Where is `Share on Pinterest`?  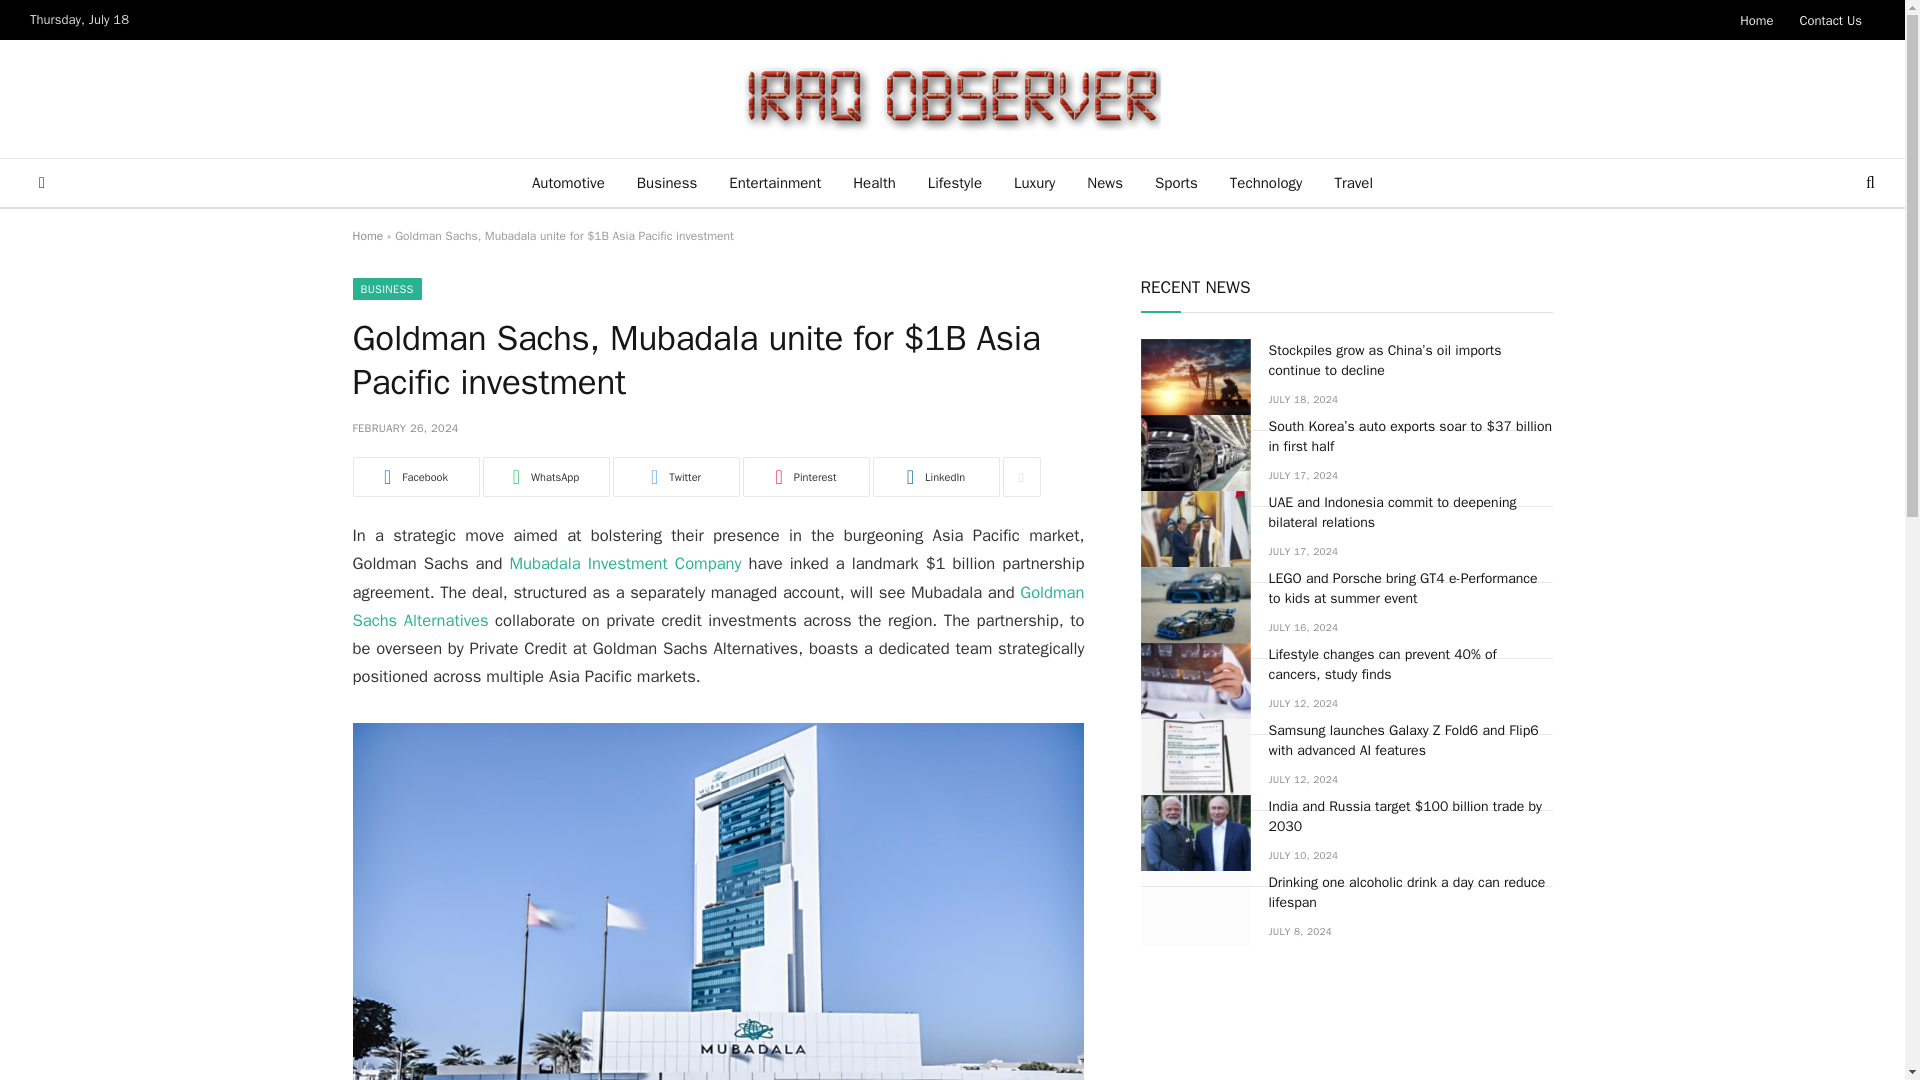 Share on Pinterest is located at coordinates (805, 476).